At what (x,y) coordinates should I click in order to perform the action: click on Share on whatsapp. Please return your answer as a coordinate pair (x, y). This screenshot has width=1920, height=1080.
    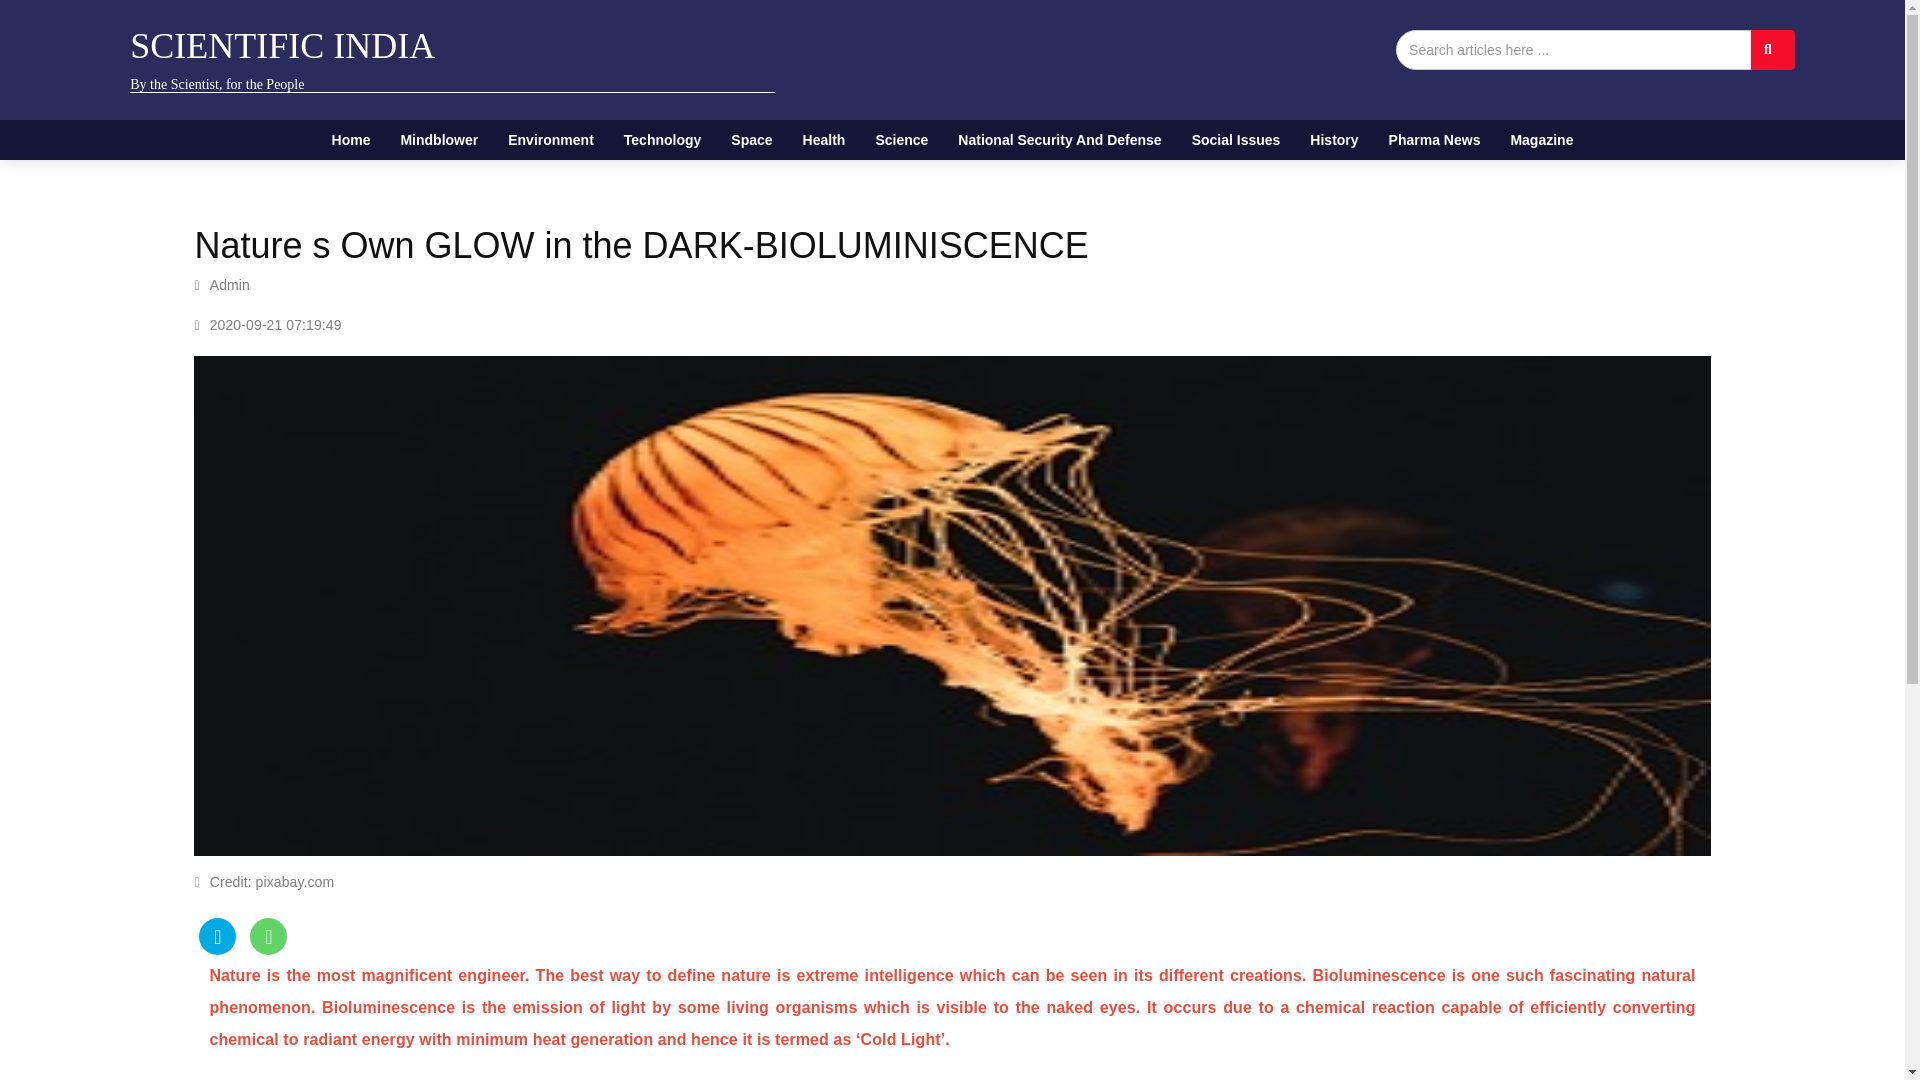
    Looking at the image, I should click on (268, 936).